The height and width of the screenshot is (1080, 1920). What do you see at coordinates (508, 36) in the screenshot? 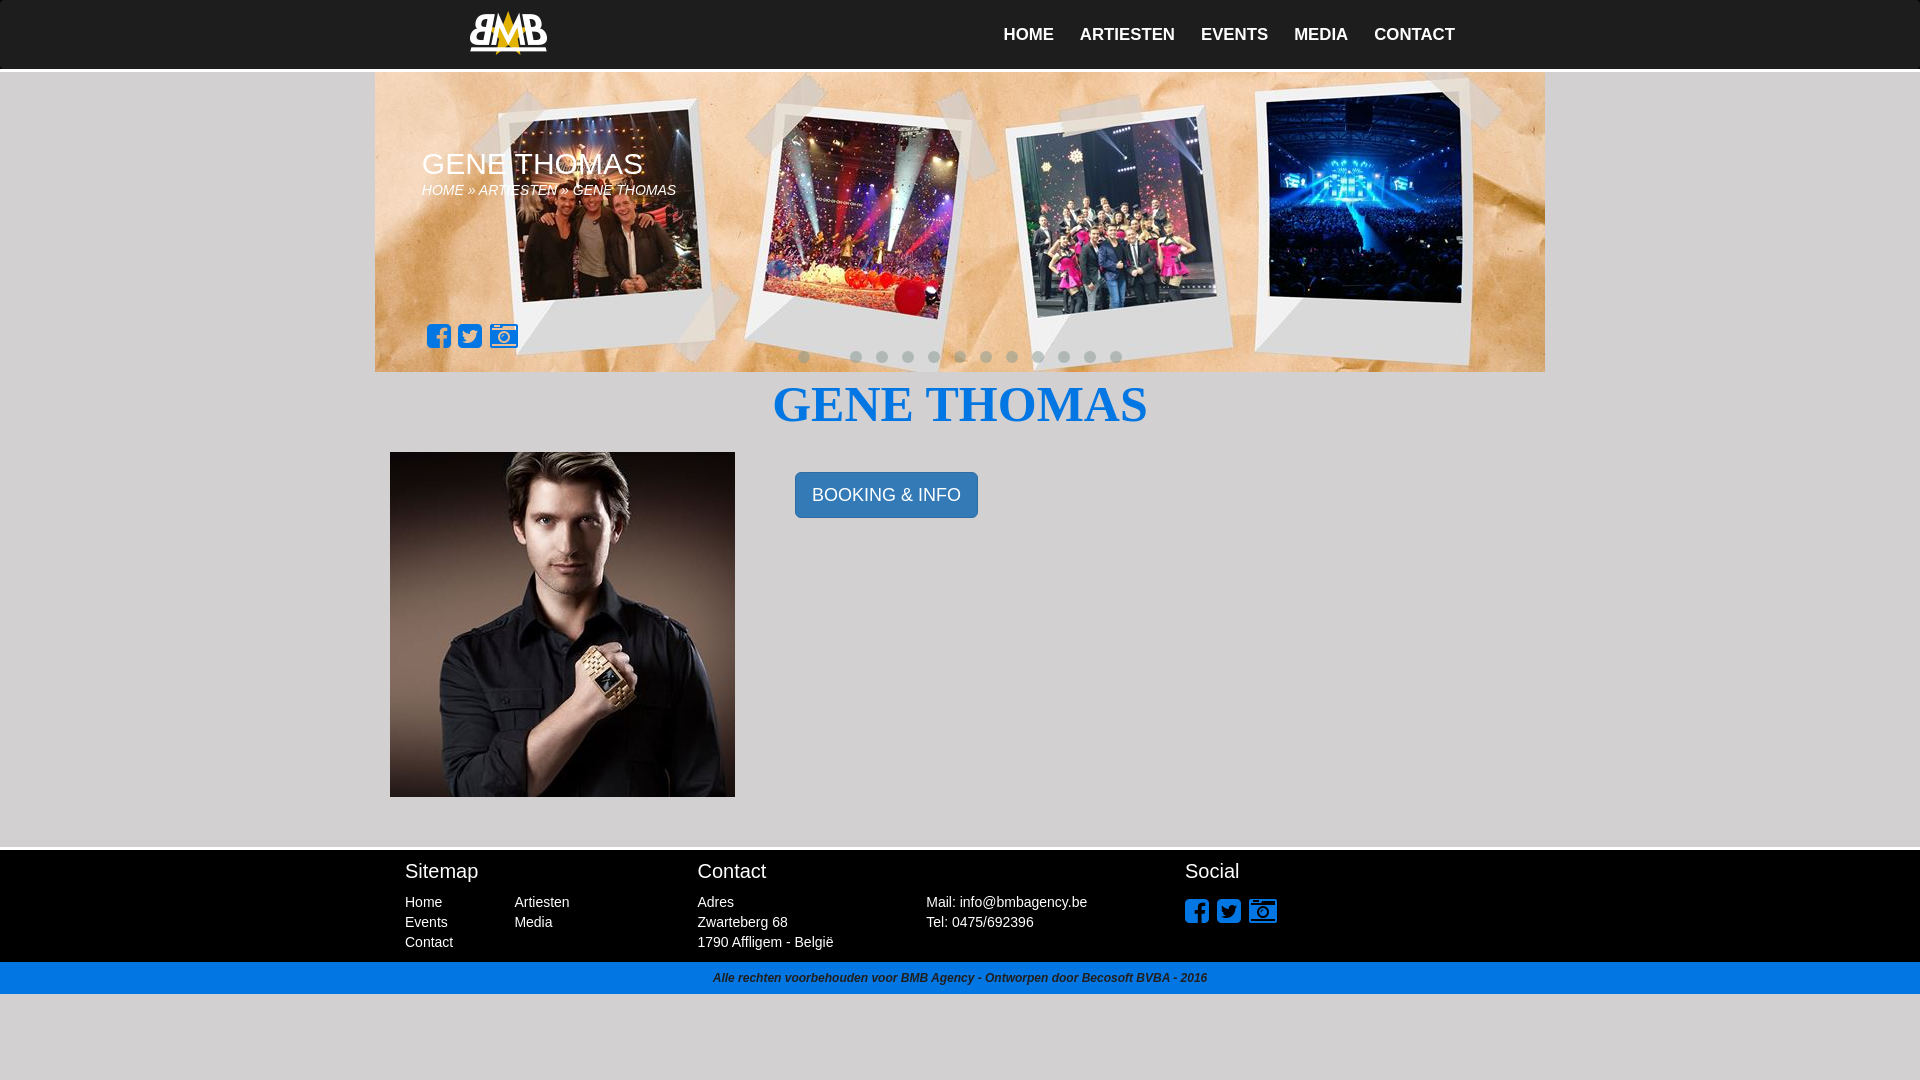
I see `Back to home` at bounding box center [508, 36].